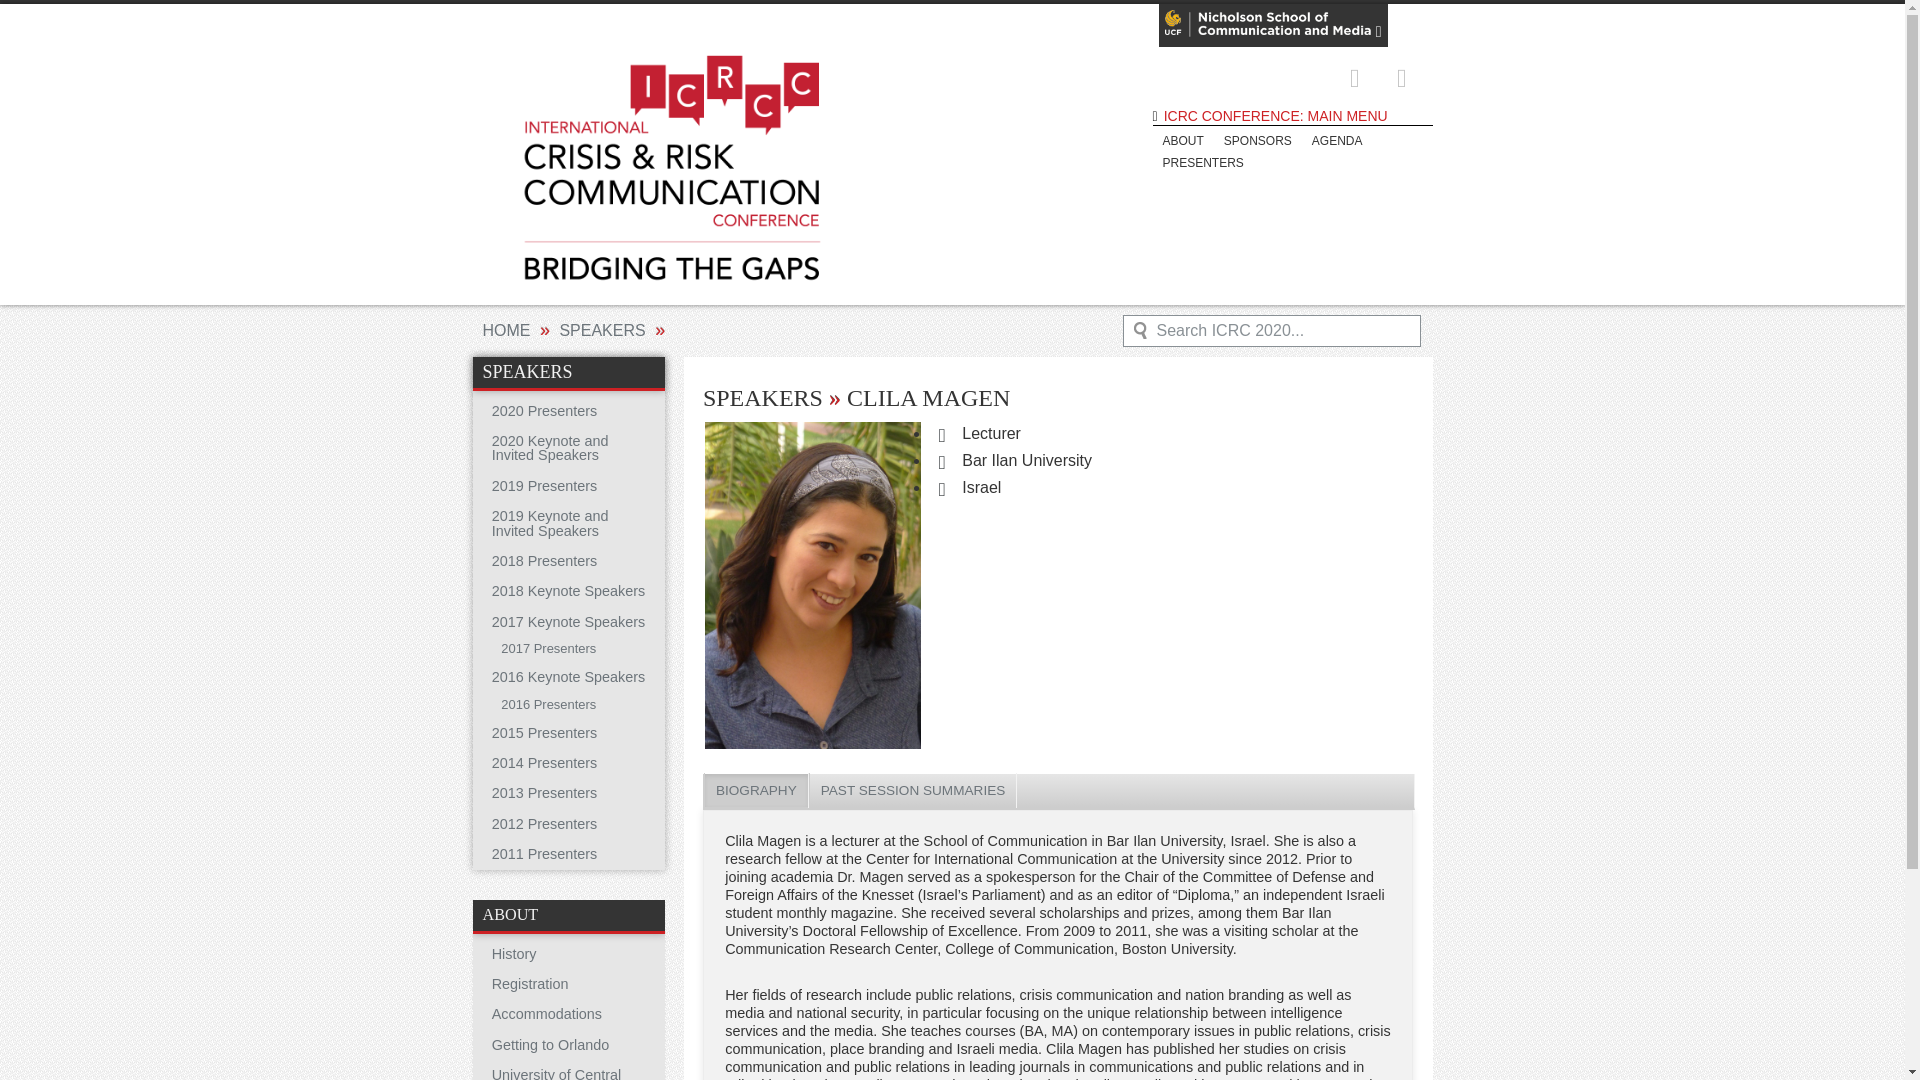  What do you see at coordinates (568, 410) in the screenshot?
I see `2020 Presenters` at bounding box center [568, 410].